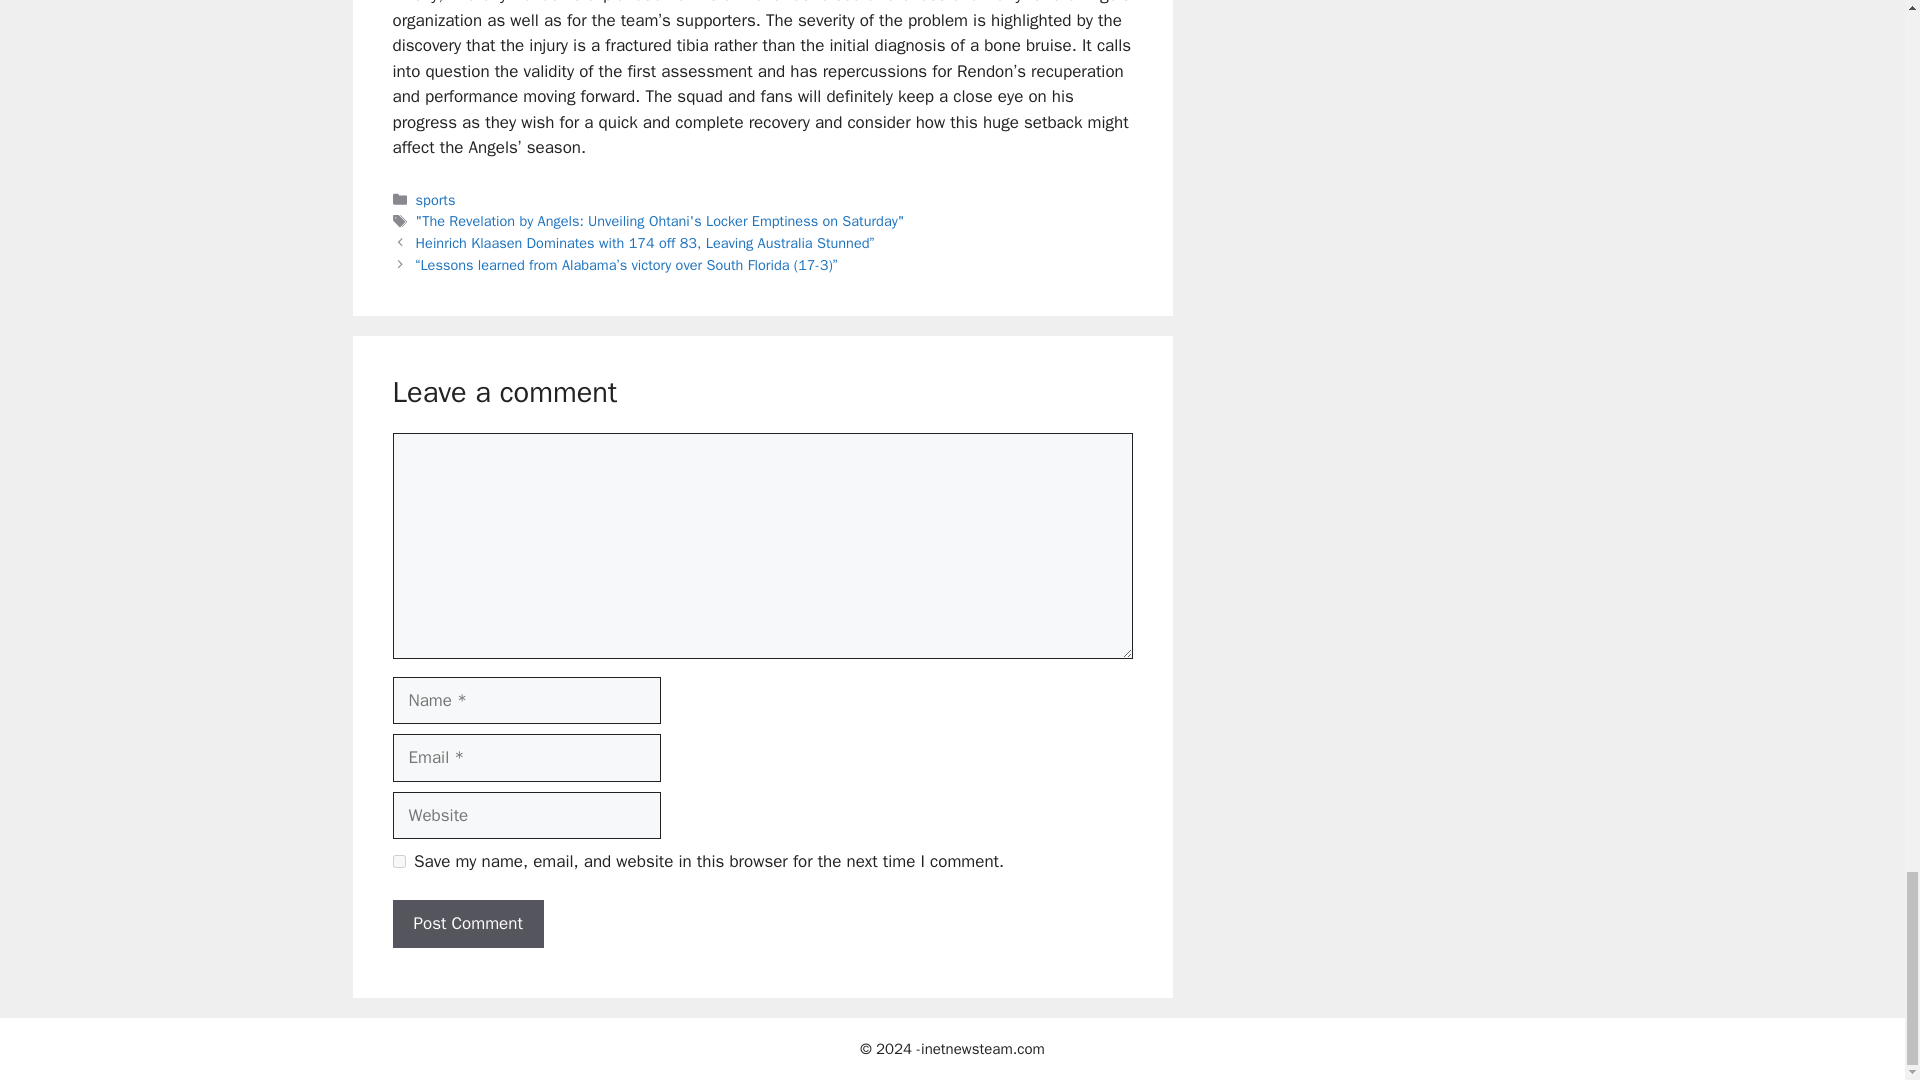  Describe the element at coordinates (398, 862) in the screenshot. I see `yes` at that location.